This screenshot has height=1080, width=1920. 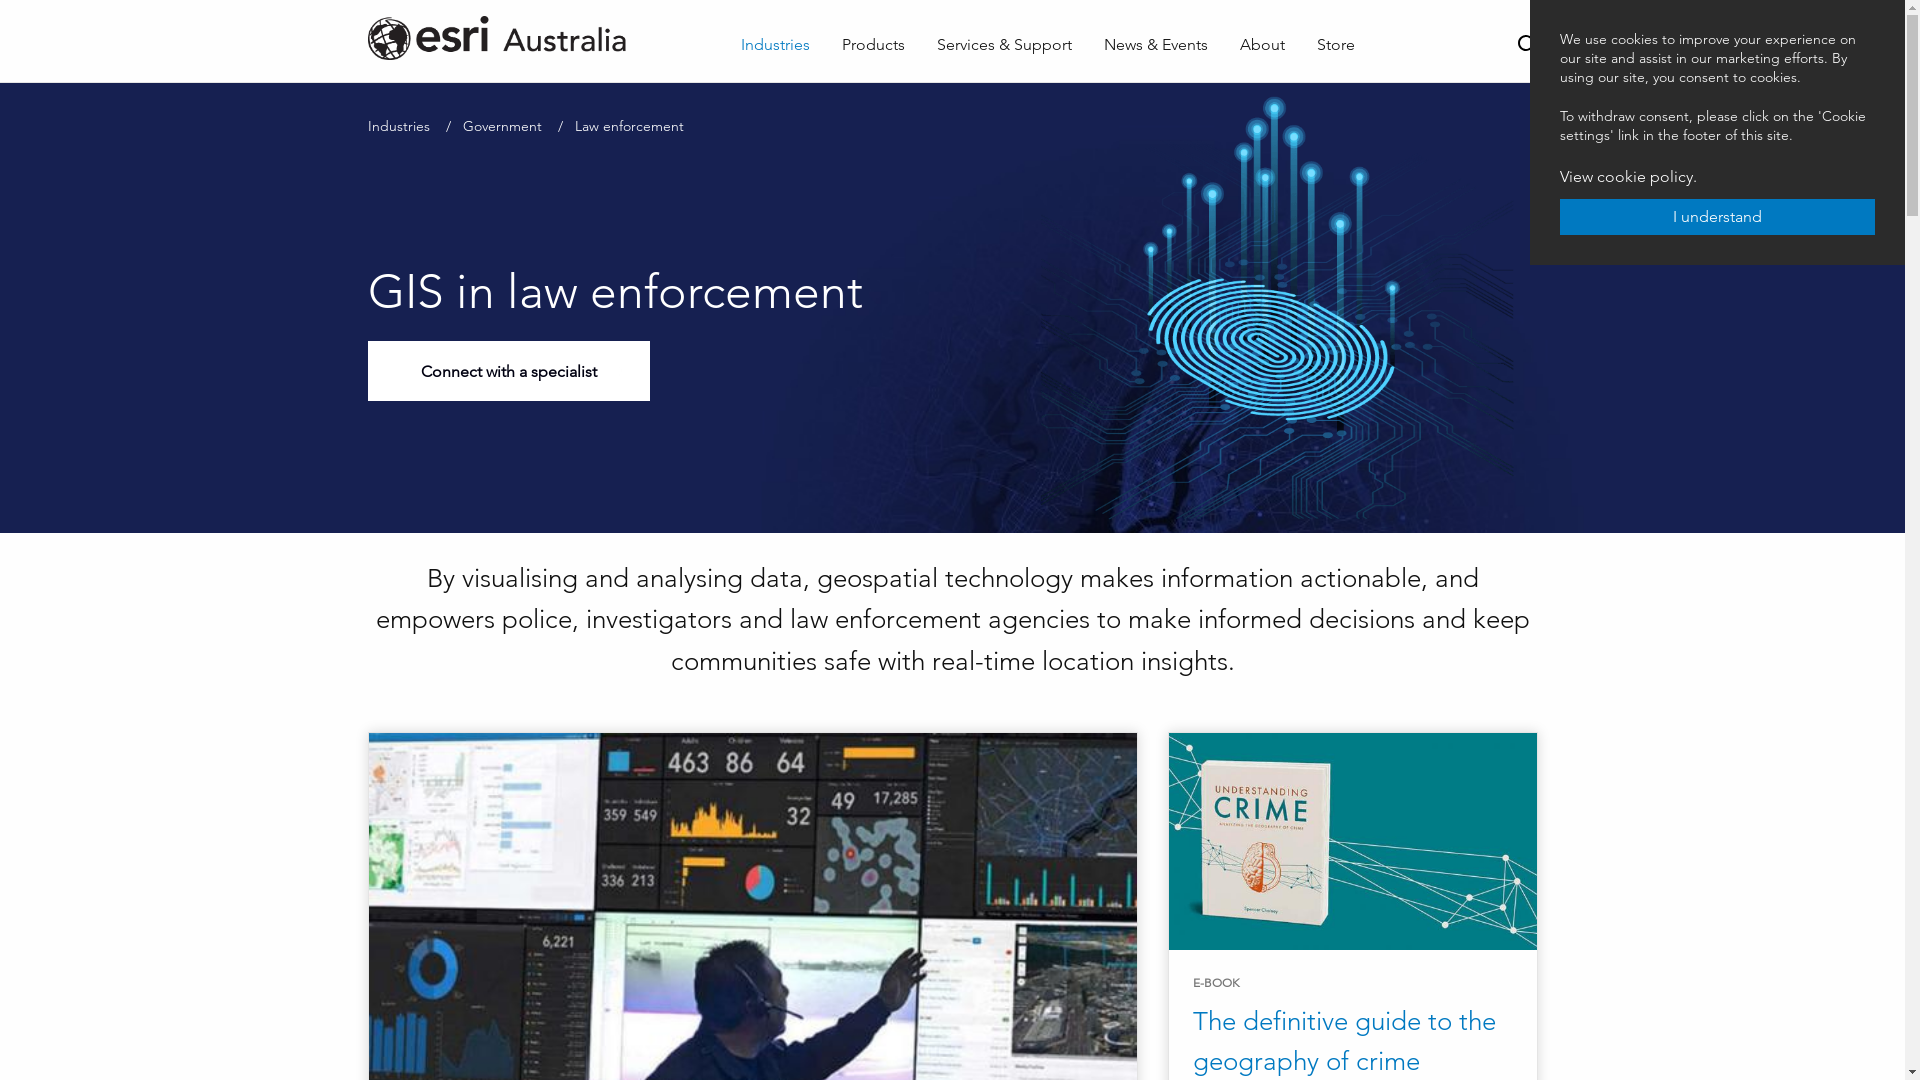 I want to click on Skip to main content, so click(x=0, y=0).